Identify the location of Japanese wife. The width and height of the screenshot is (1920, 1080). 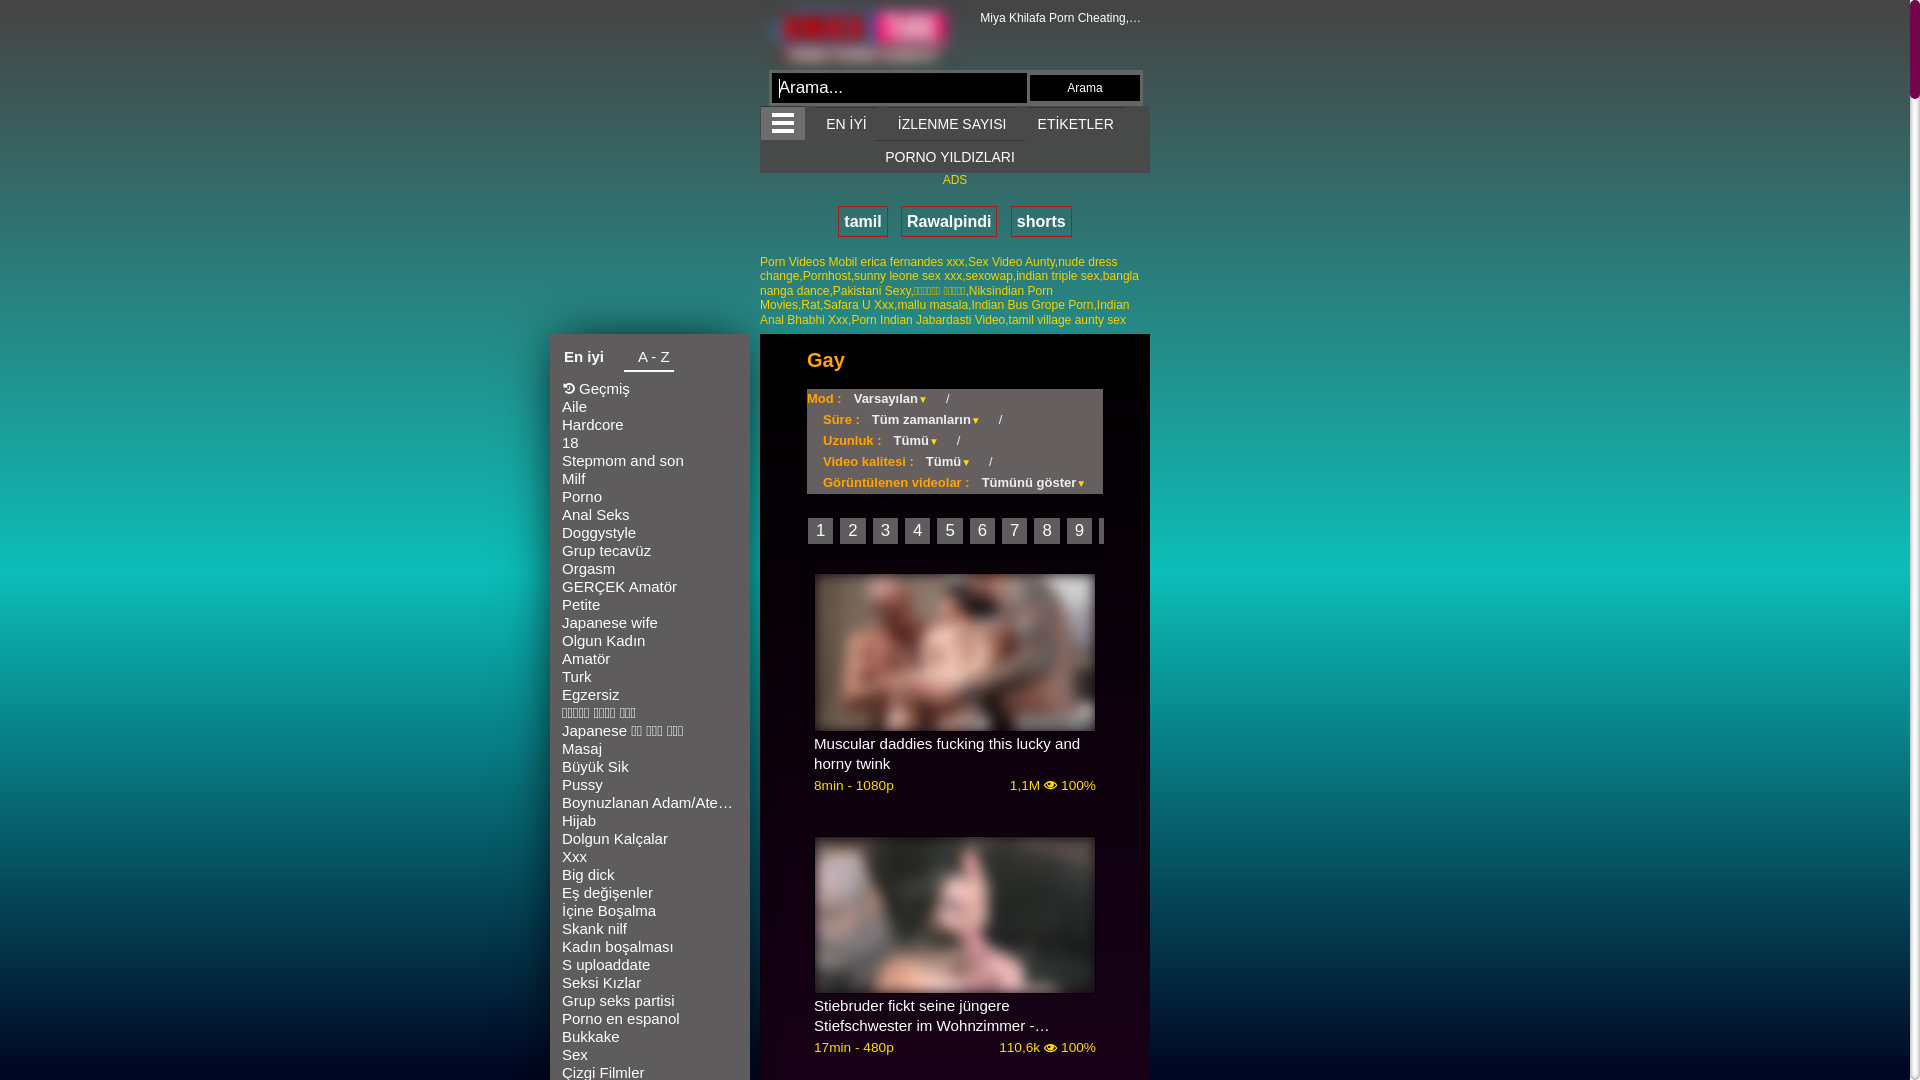
(650, 623).